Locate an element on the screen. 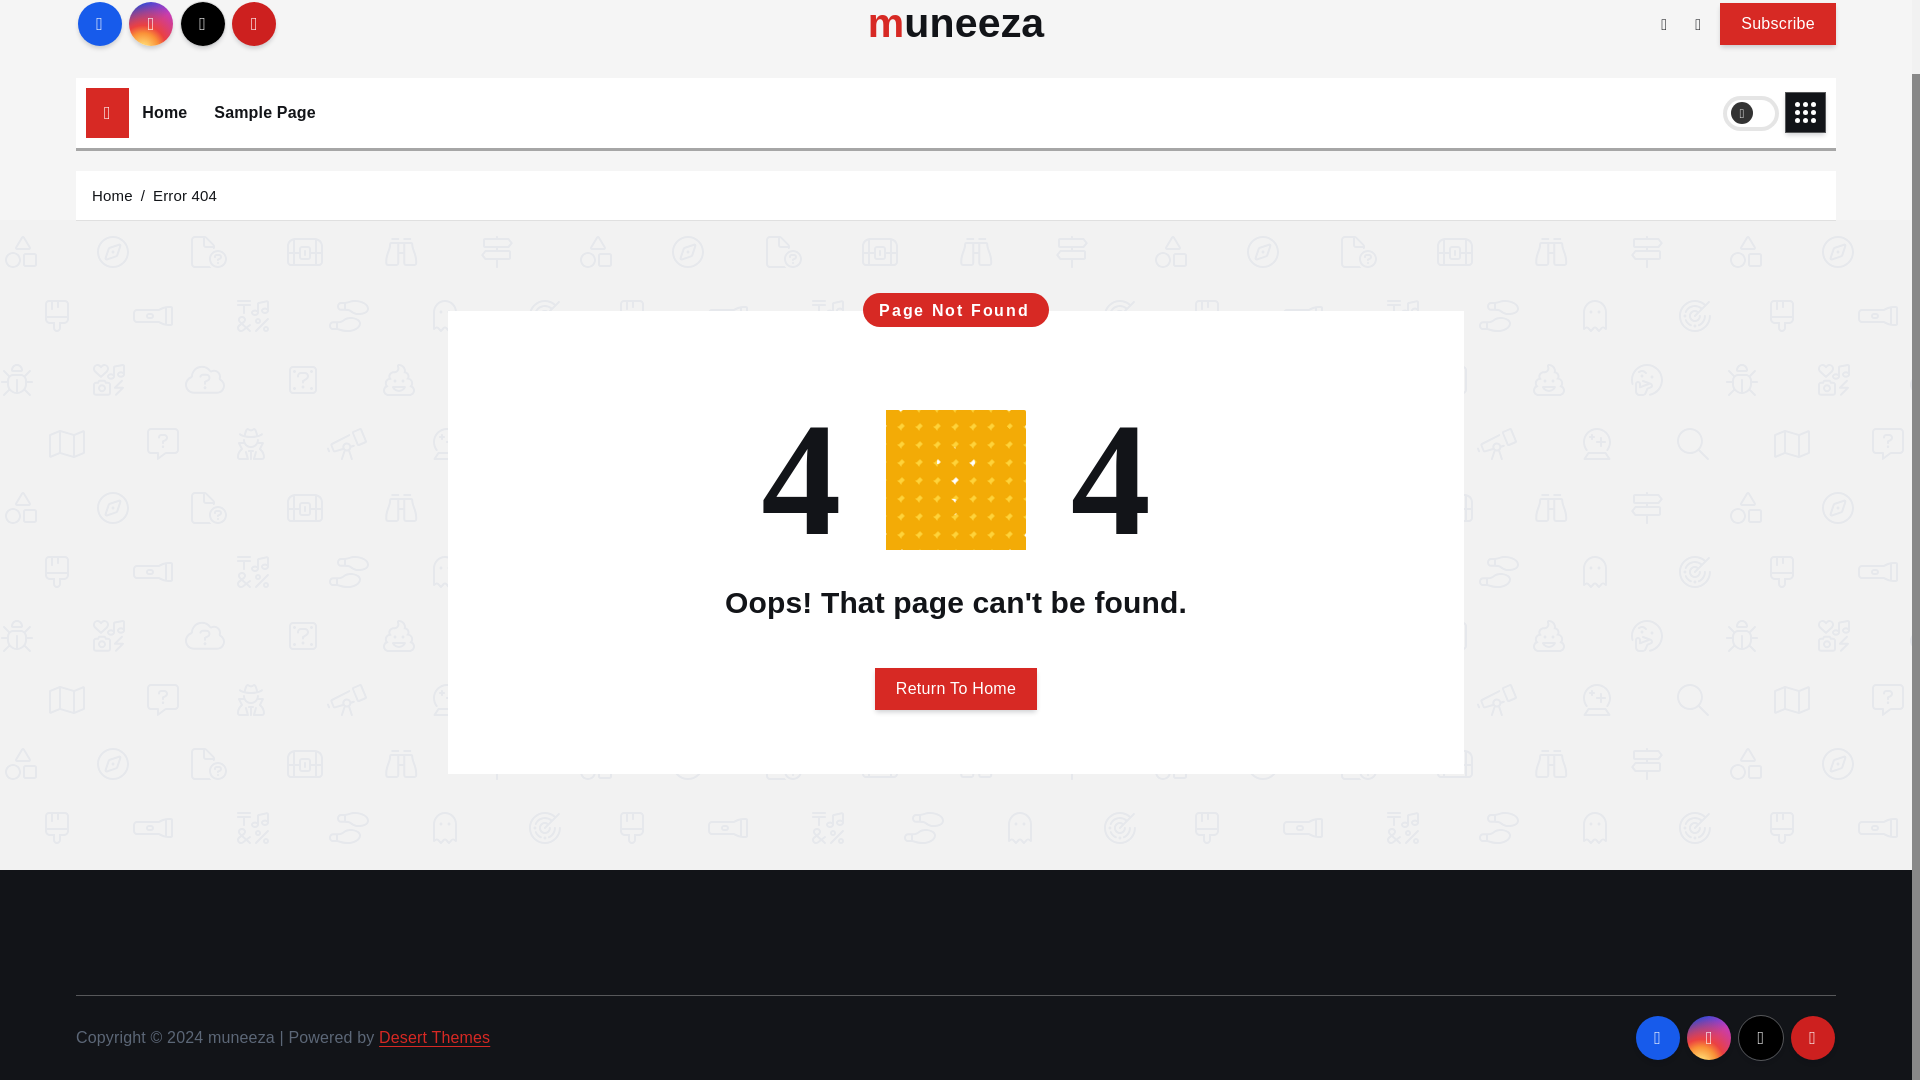 This screenshot has width=1920, height=1080. Desert Themes is located at coordinates (434, 1038).